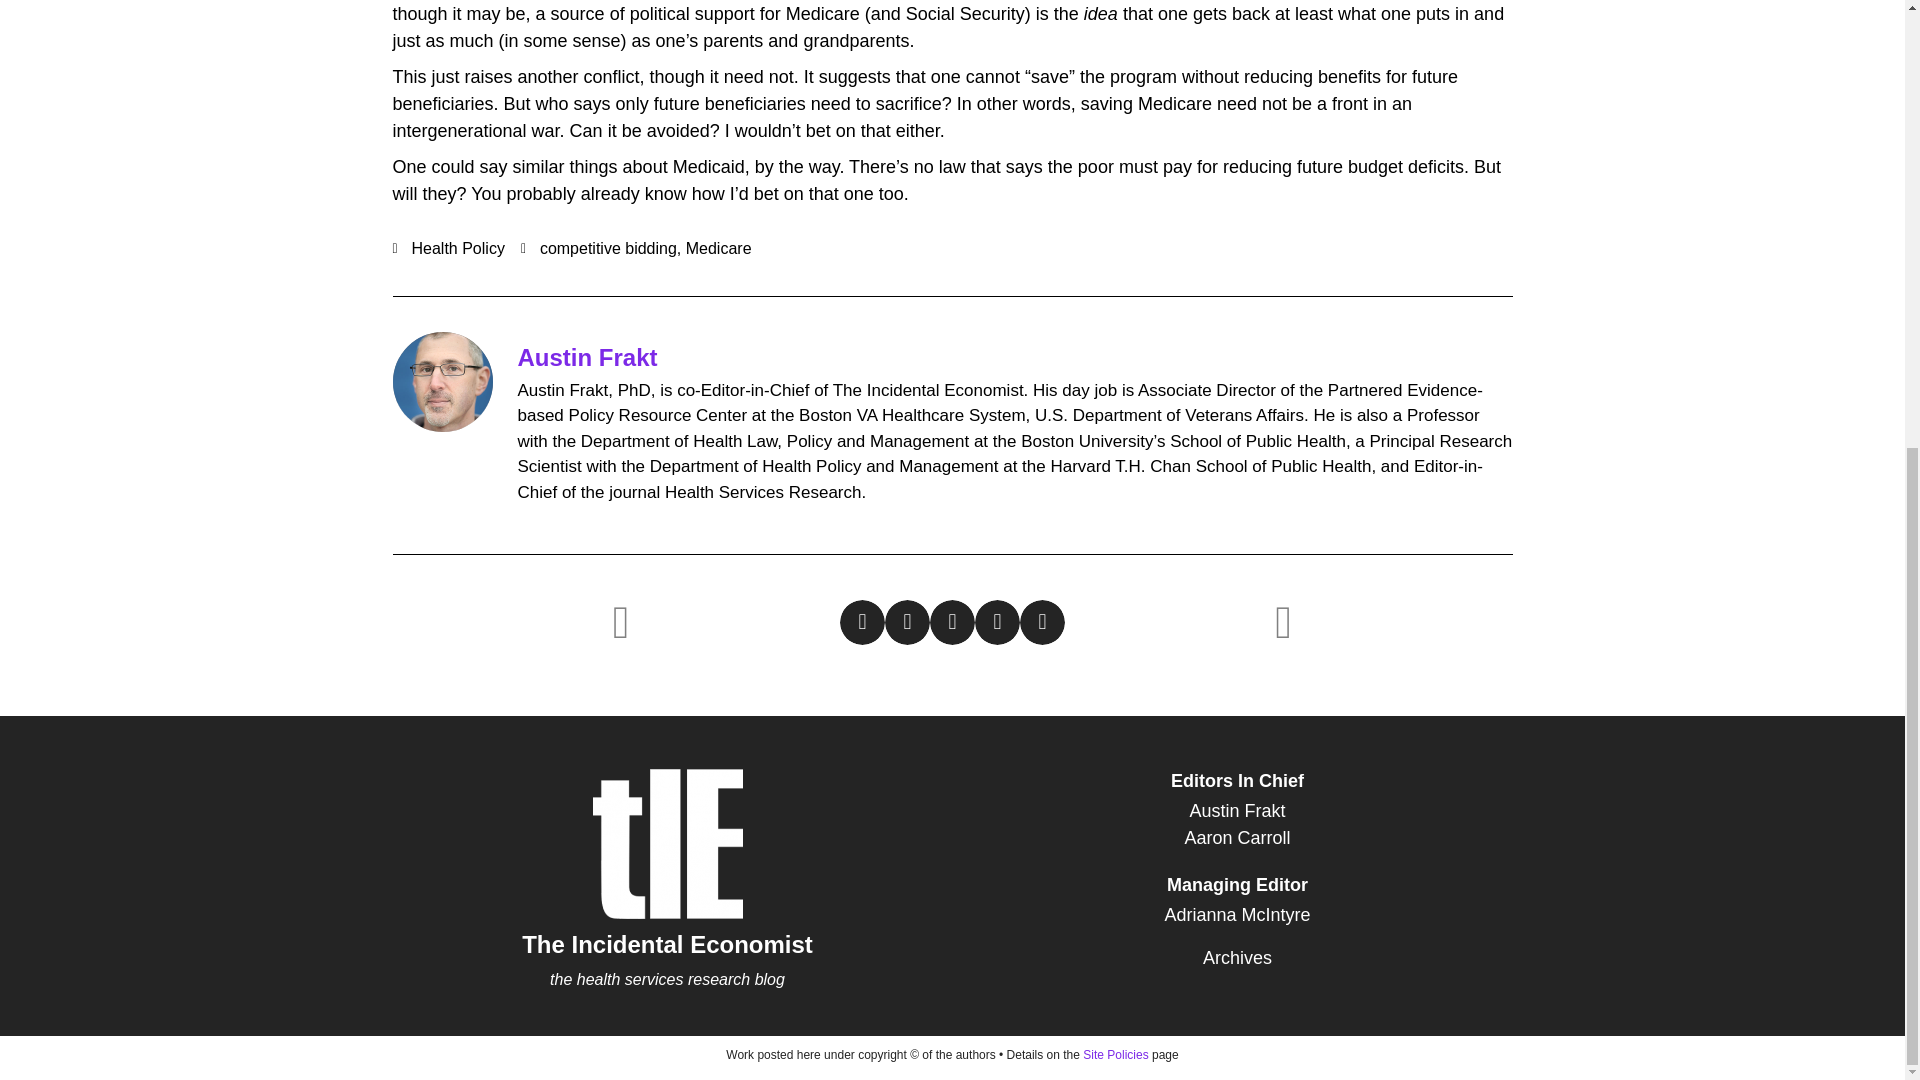 This screenshot has width=1920, height=1080. What do you see at coordinates (1237, 812) in the screenshot?
I see `Austin Frakt` at bounding box center [1237, 812].